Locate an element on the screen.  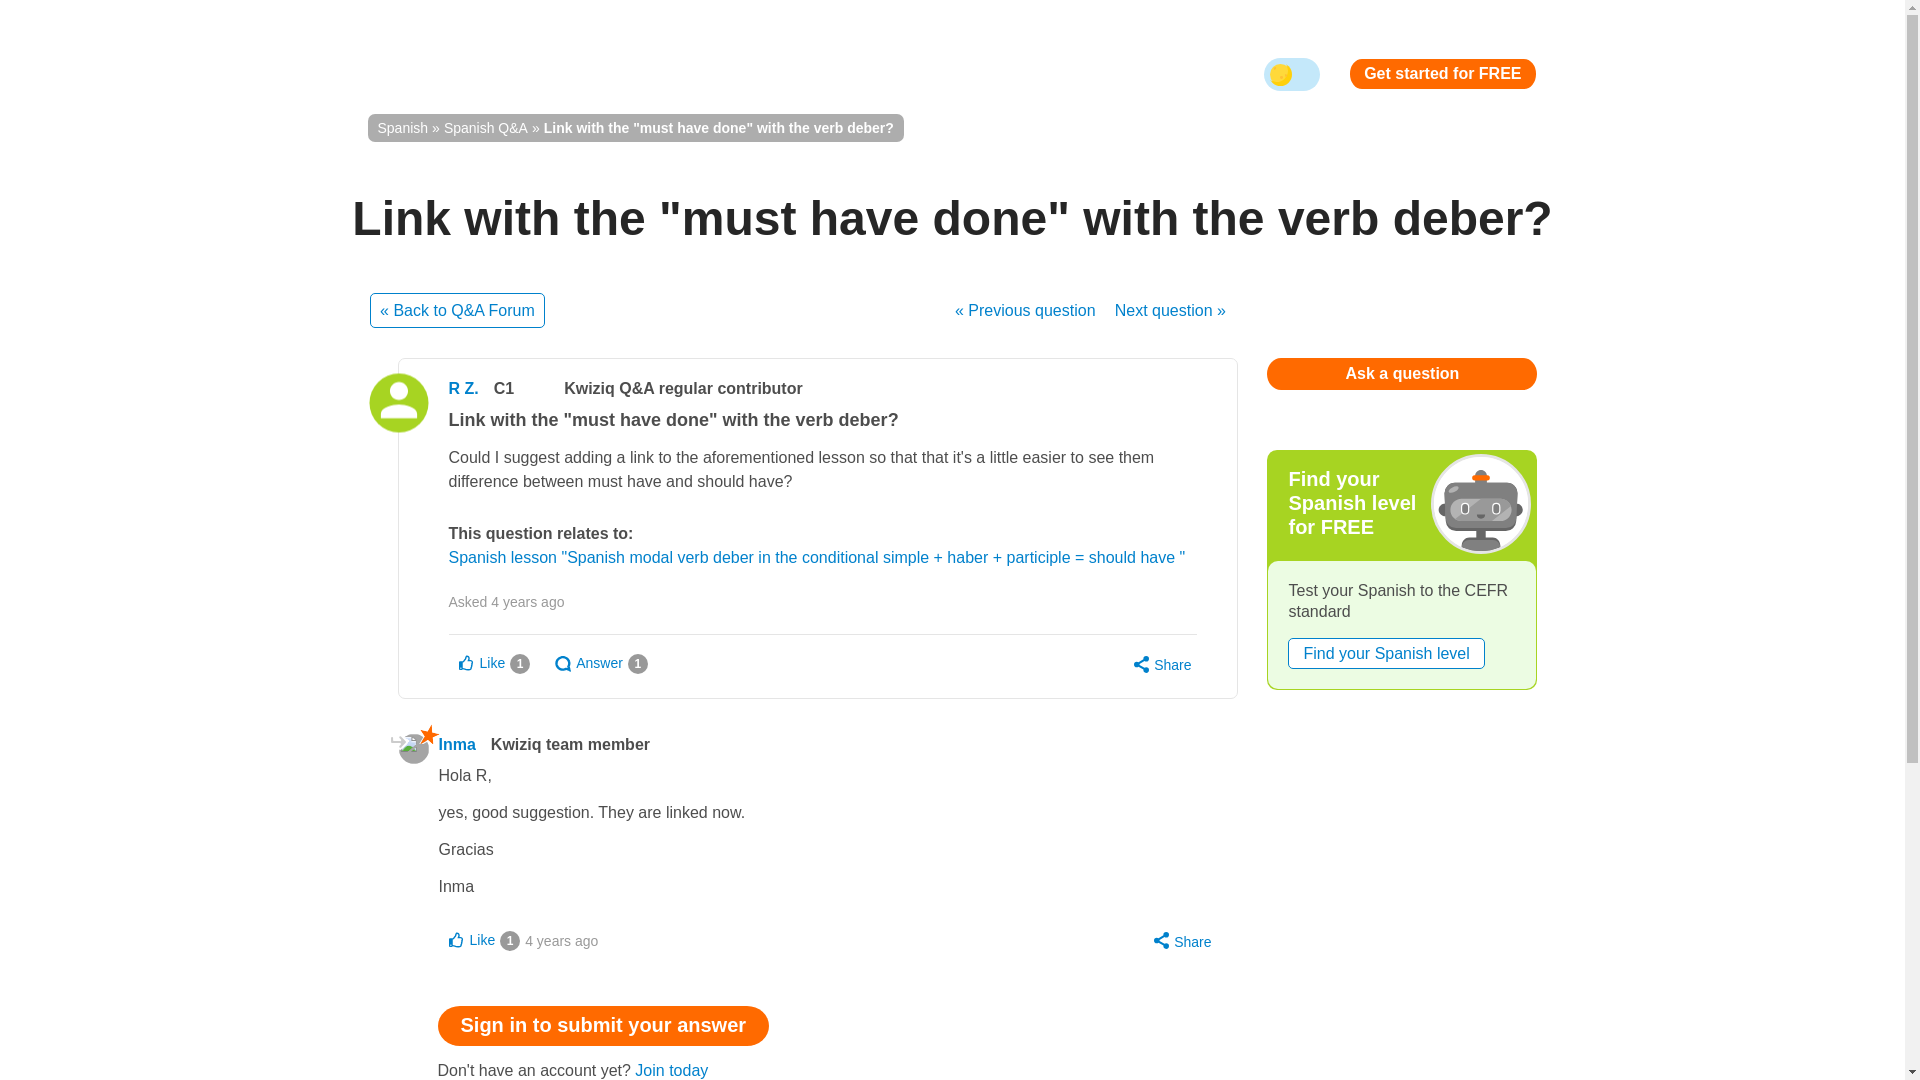
Sign in is located at coordinates (1042, 74).